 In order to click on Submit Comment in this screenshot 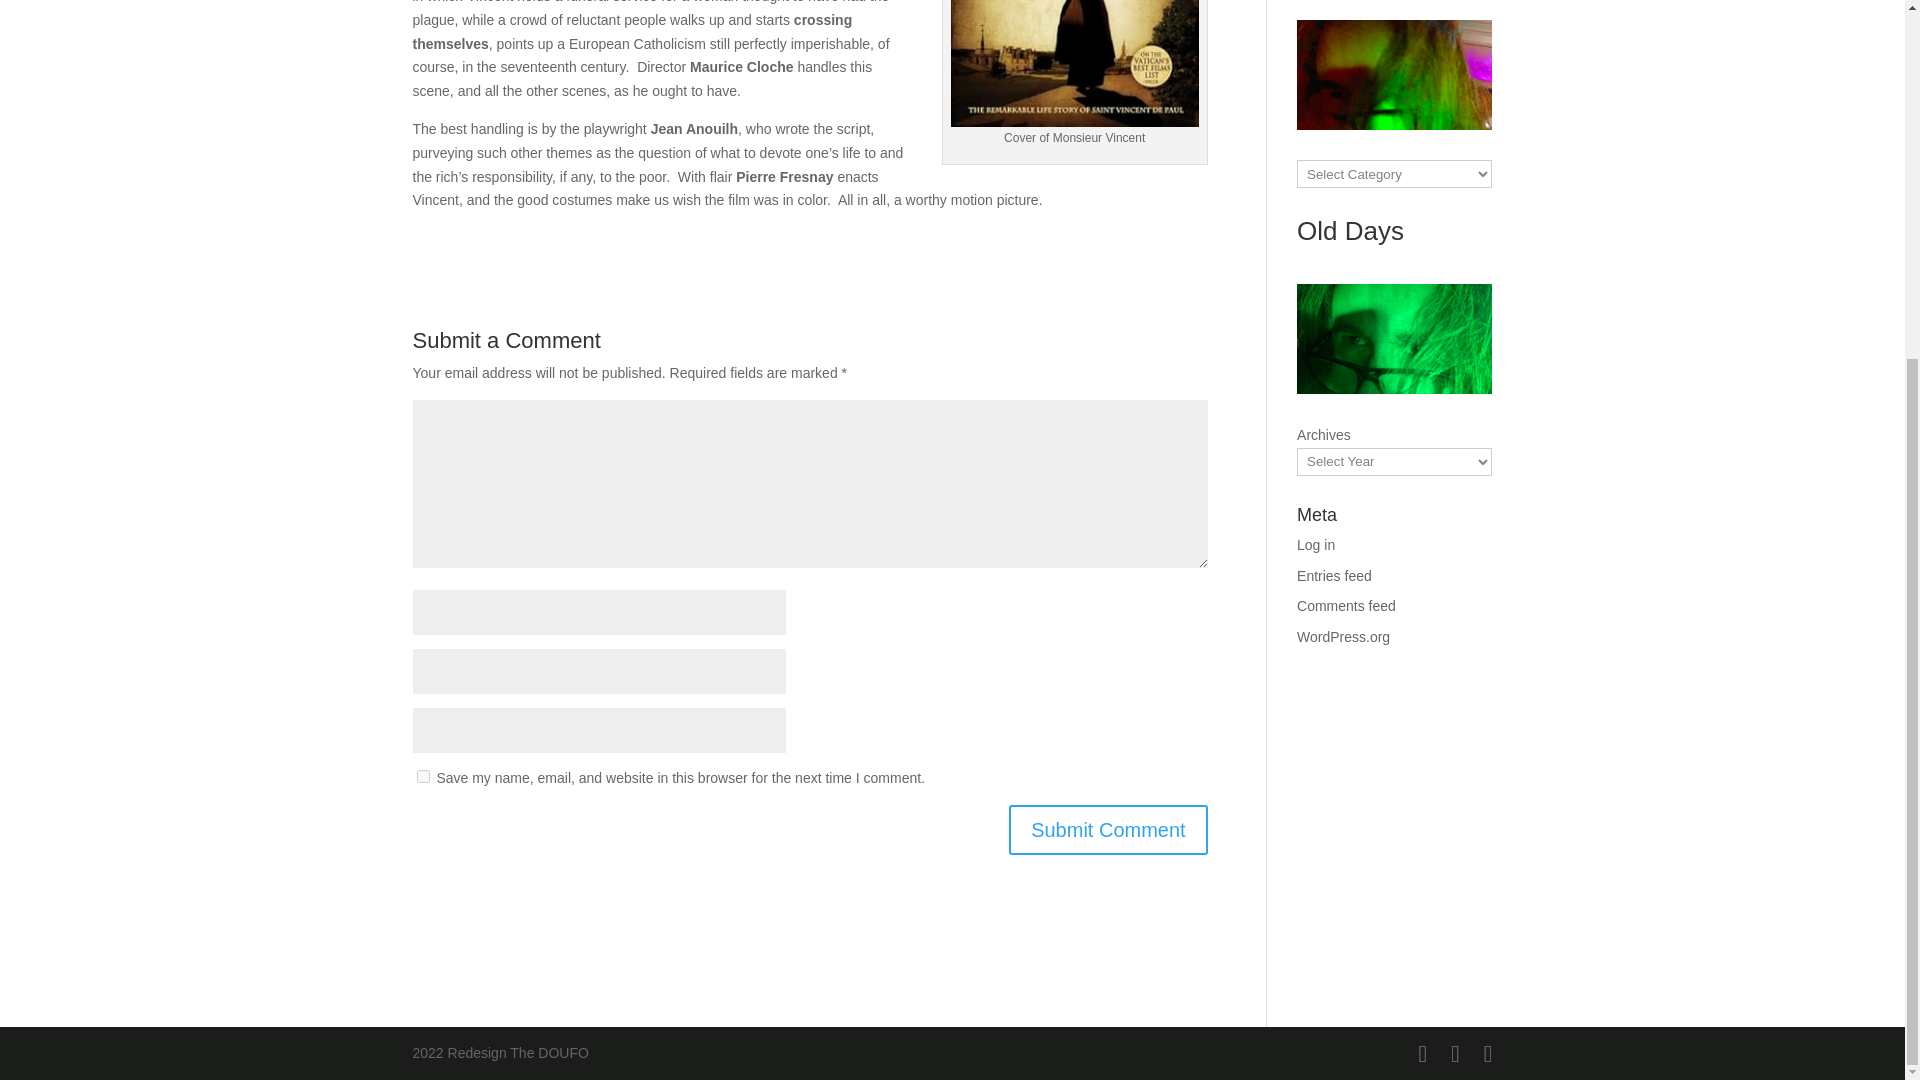, I will do `click(1108, 830)`.